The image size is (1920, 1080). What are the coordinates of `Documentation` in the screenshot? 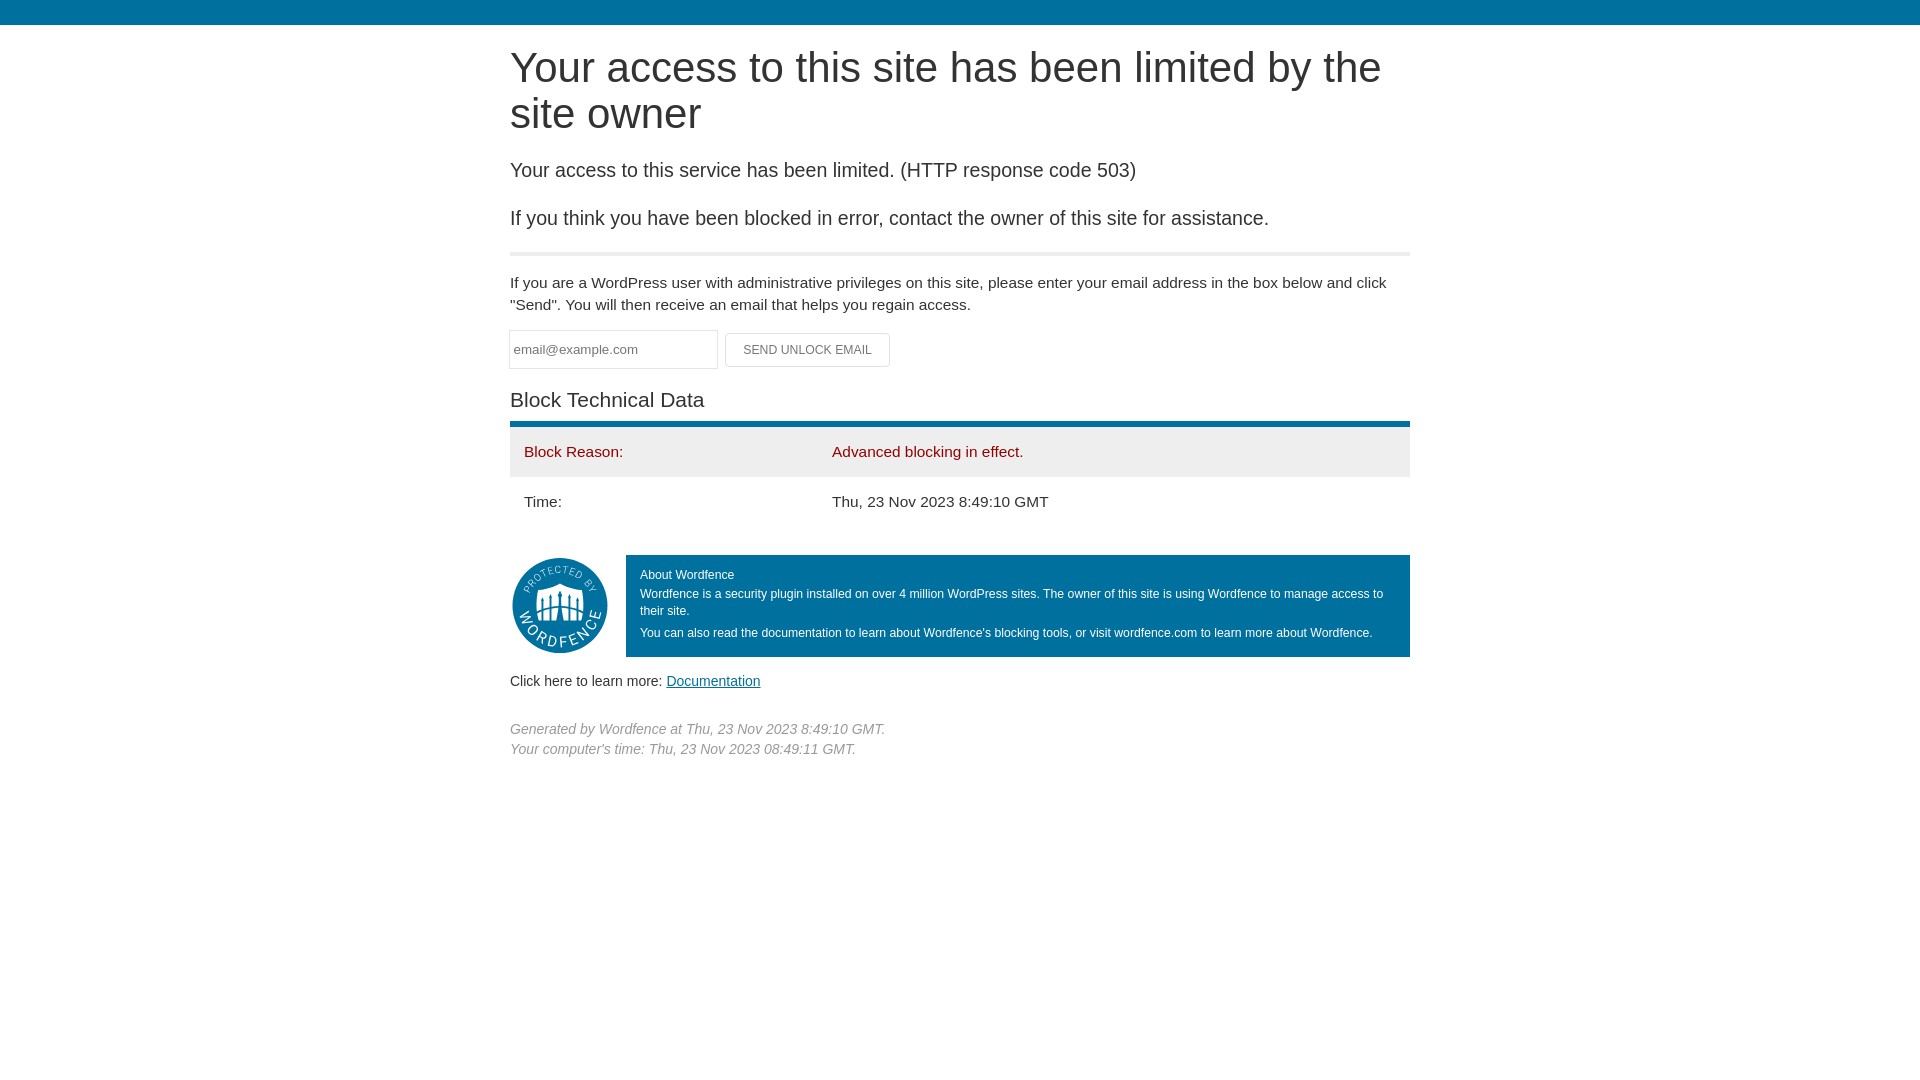 It's located at (713, 681).